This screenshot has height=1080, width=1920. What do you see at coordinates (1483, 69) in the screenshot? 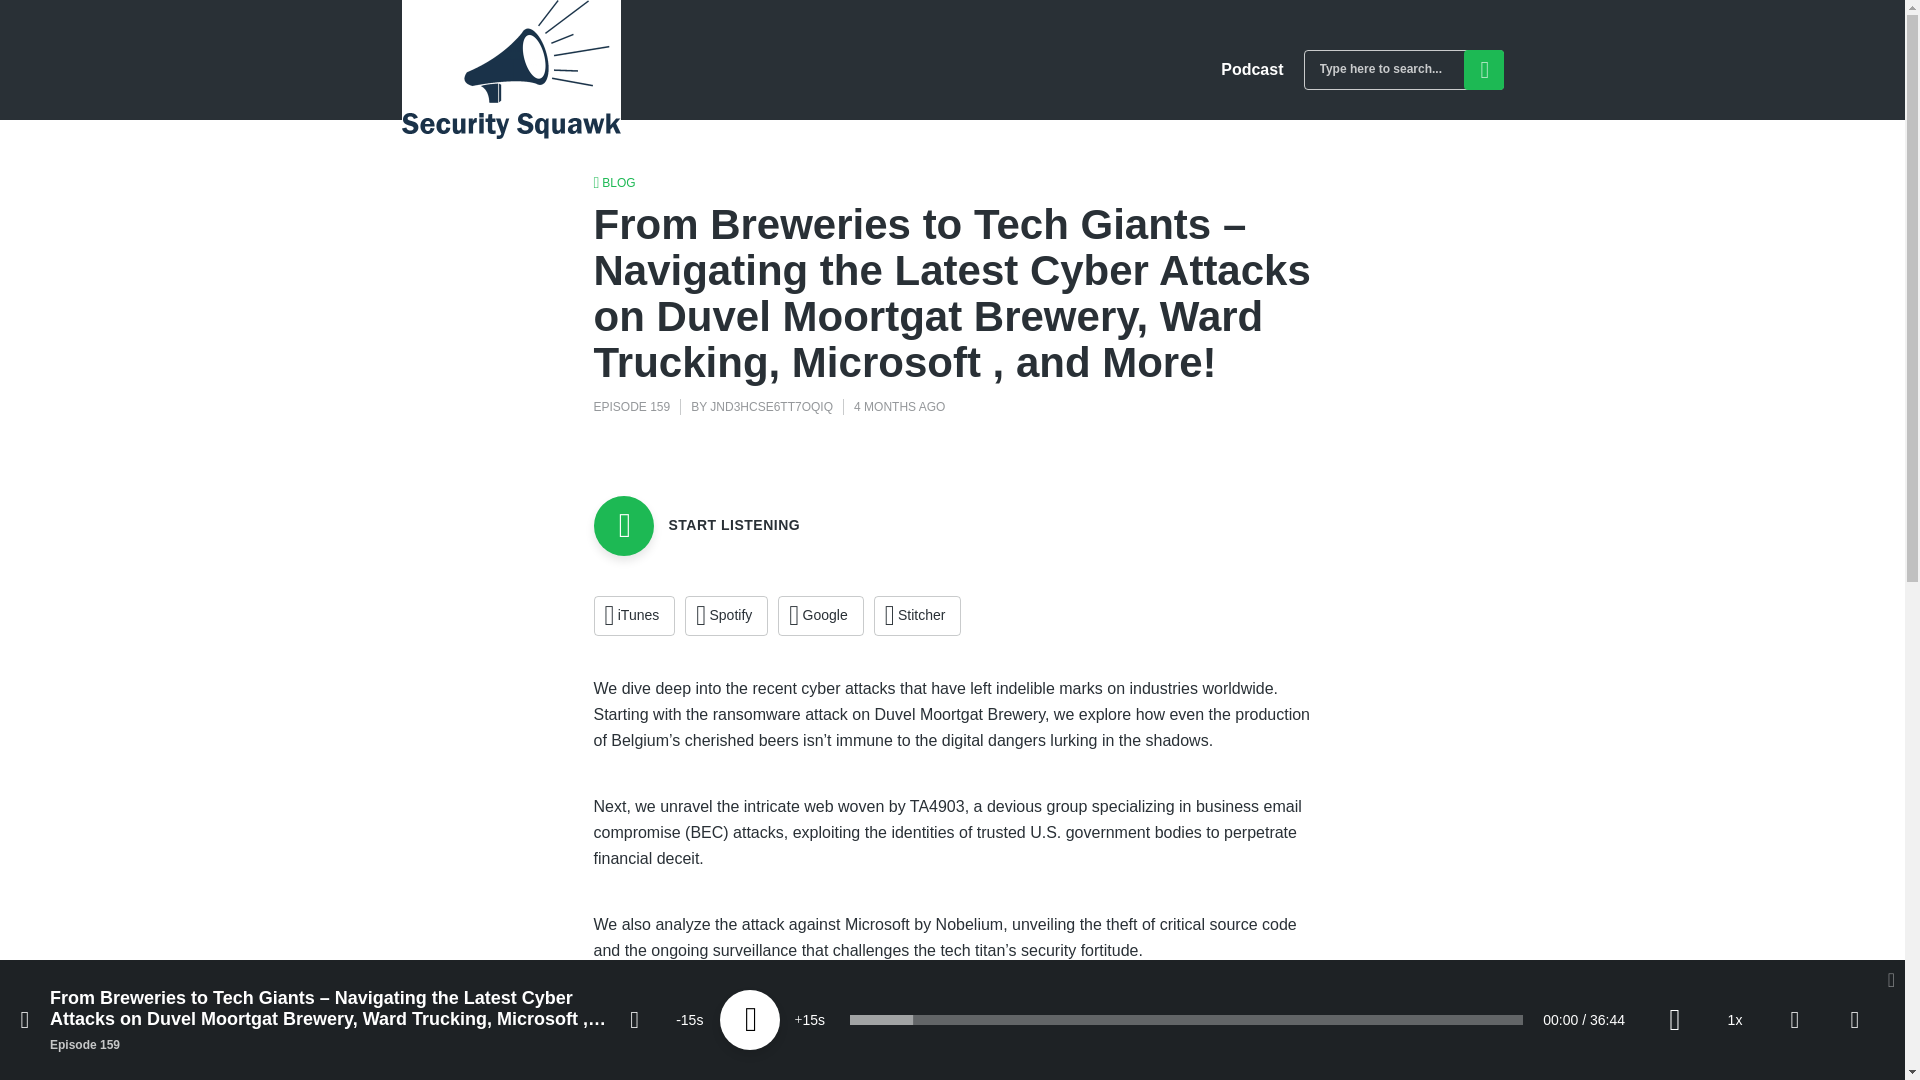
I see `SEARCH` at bounding box center [1483, 69].